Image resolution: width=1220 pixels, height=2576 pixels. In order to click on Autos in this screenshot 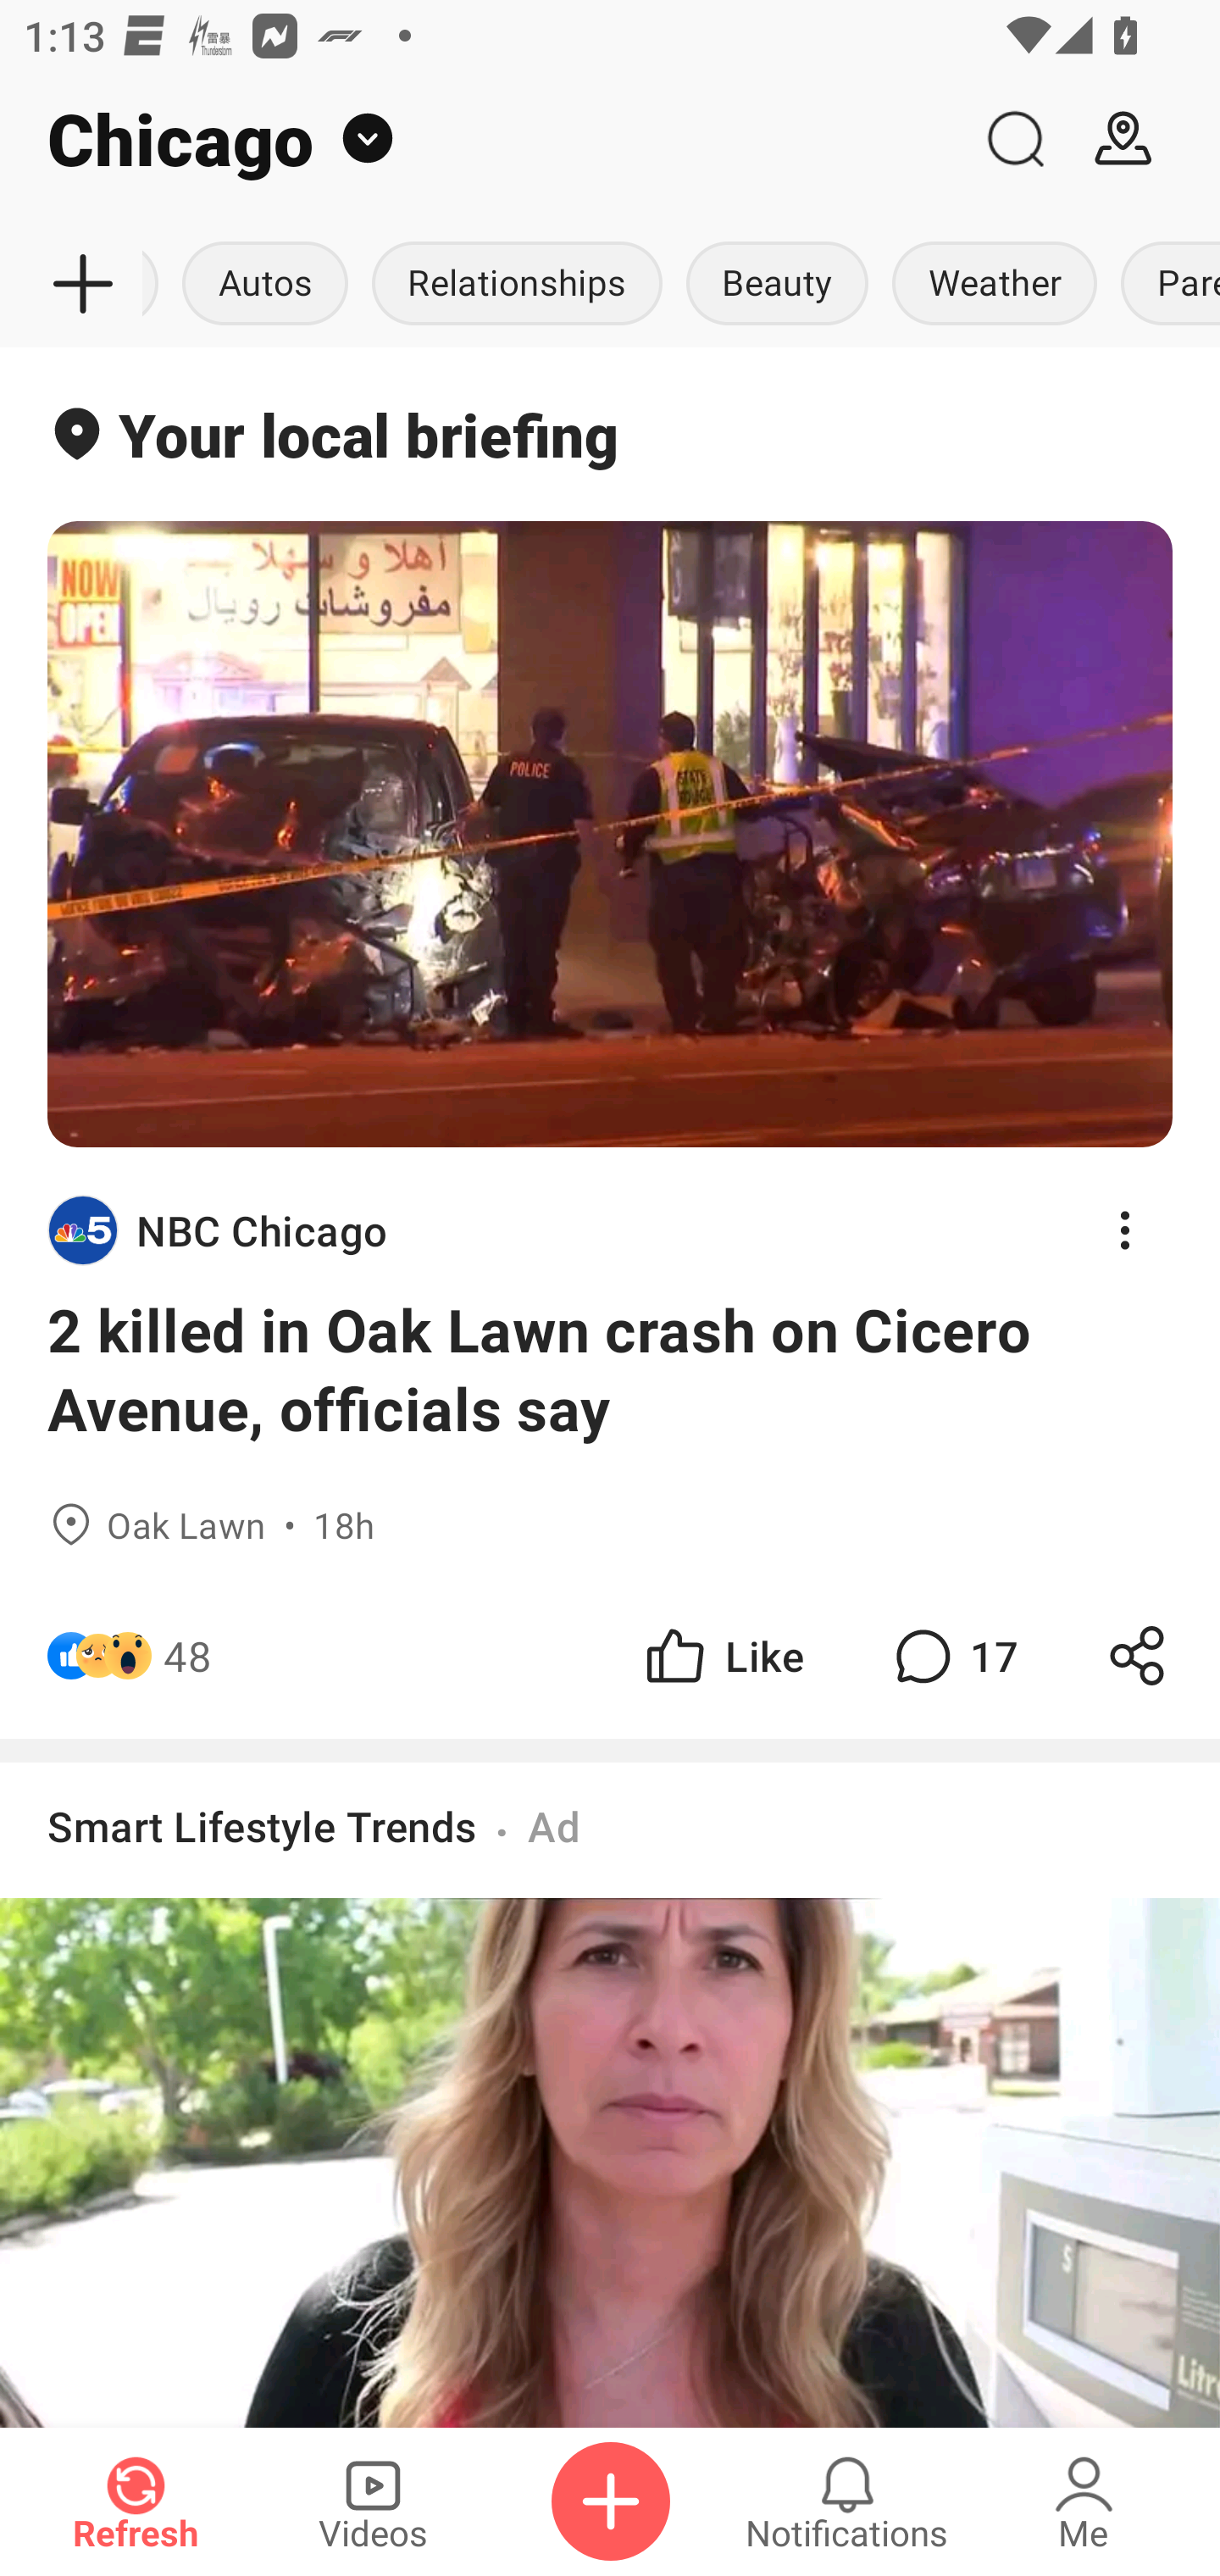, I will do `click(264, 285)`.